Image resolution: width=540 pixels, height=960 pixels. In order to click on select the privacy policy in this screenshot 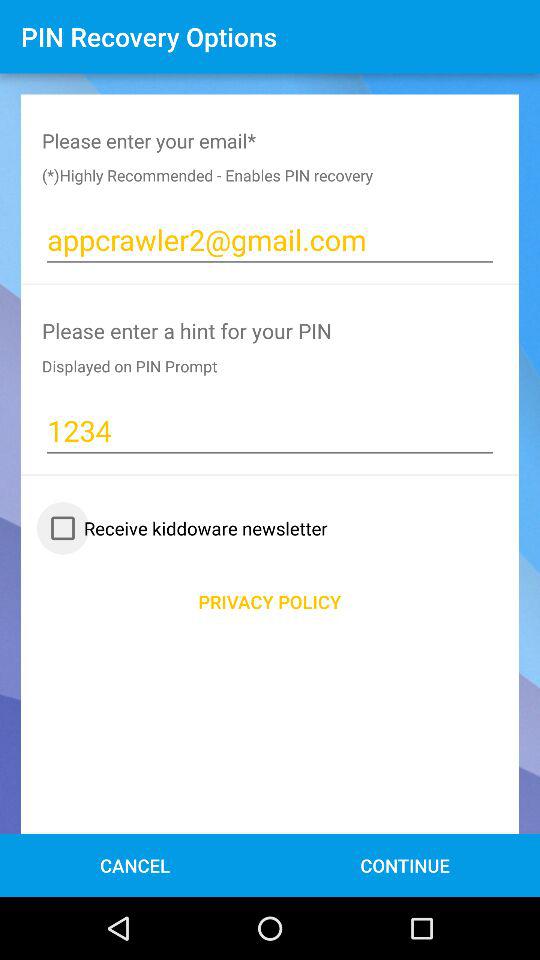, I will do `click(270, 602)`.